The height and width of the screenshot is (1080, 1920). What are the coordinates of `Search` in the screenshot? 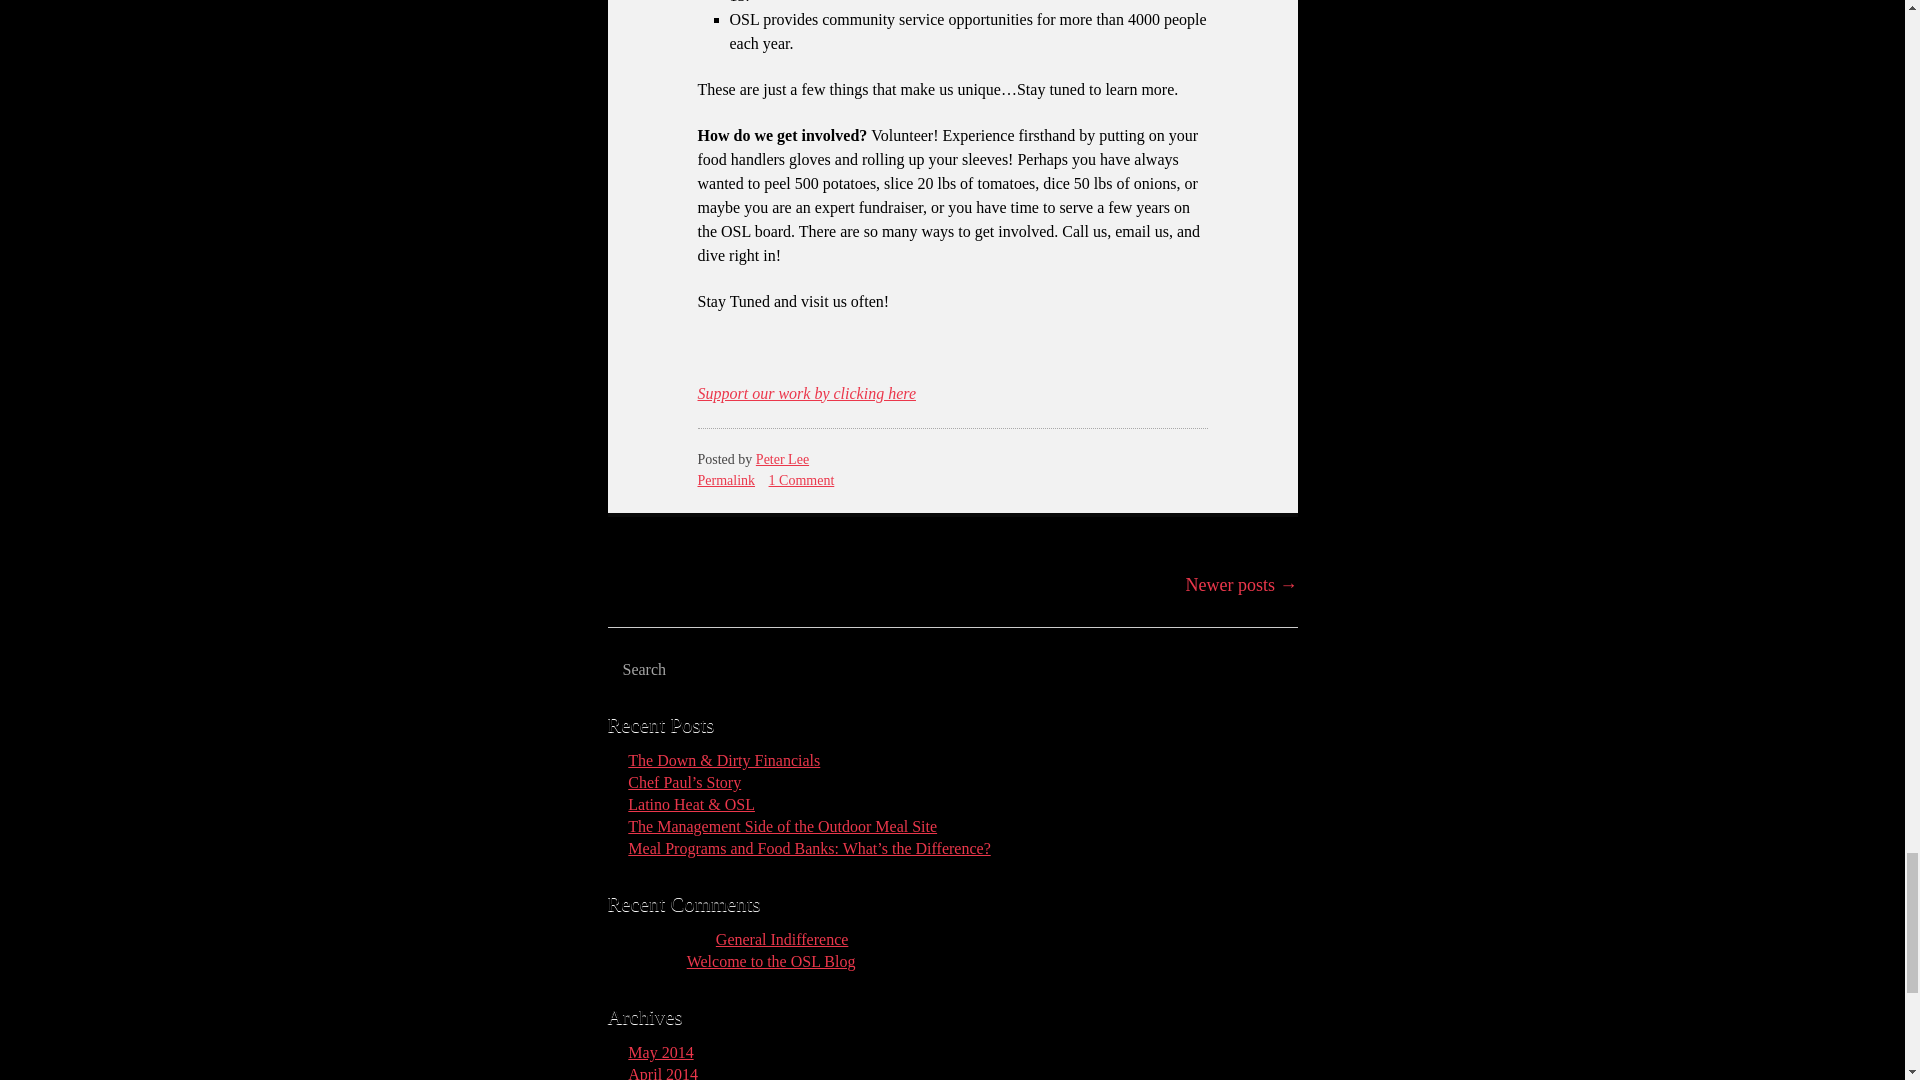 It's located at (700, 670).